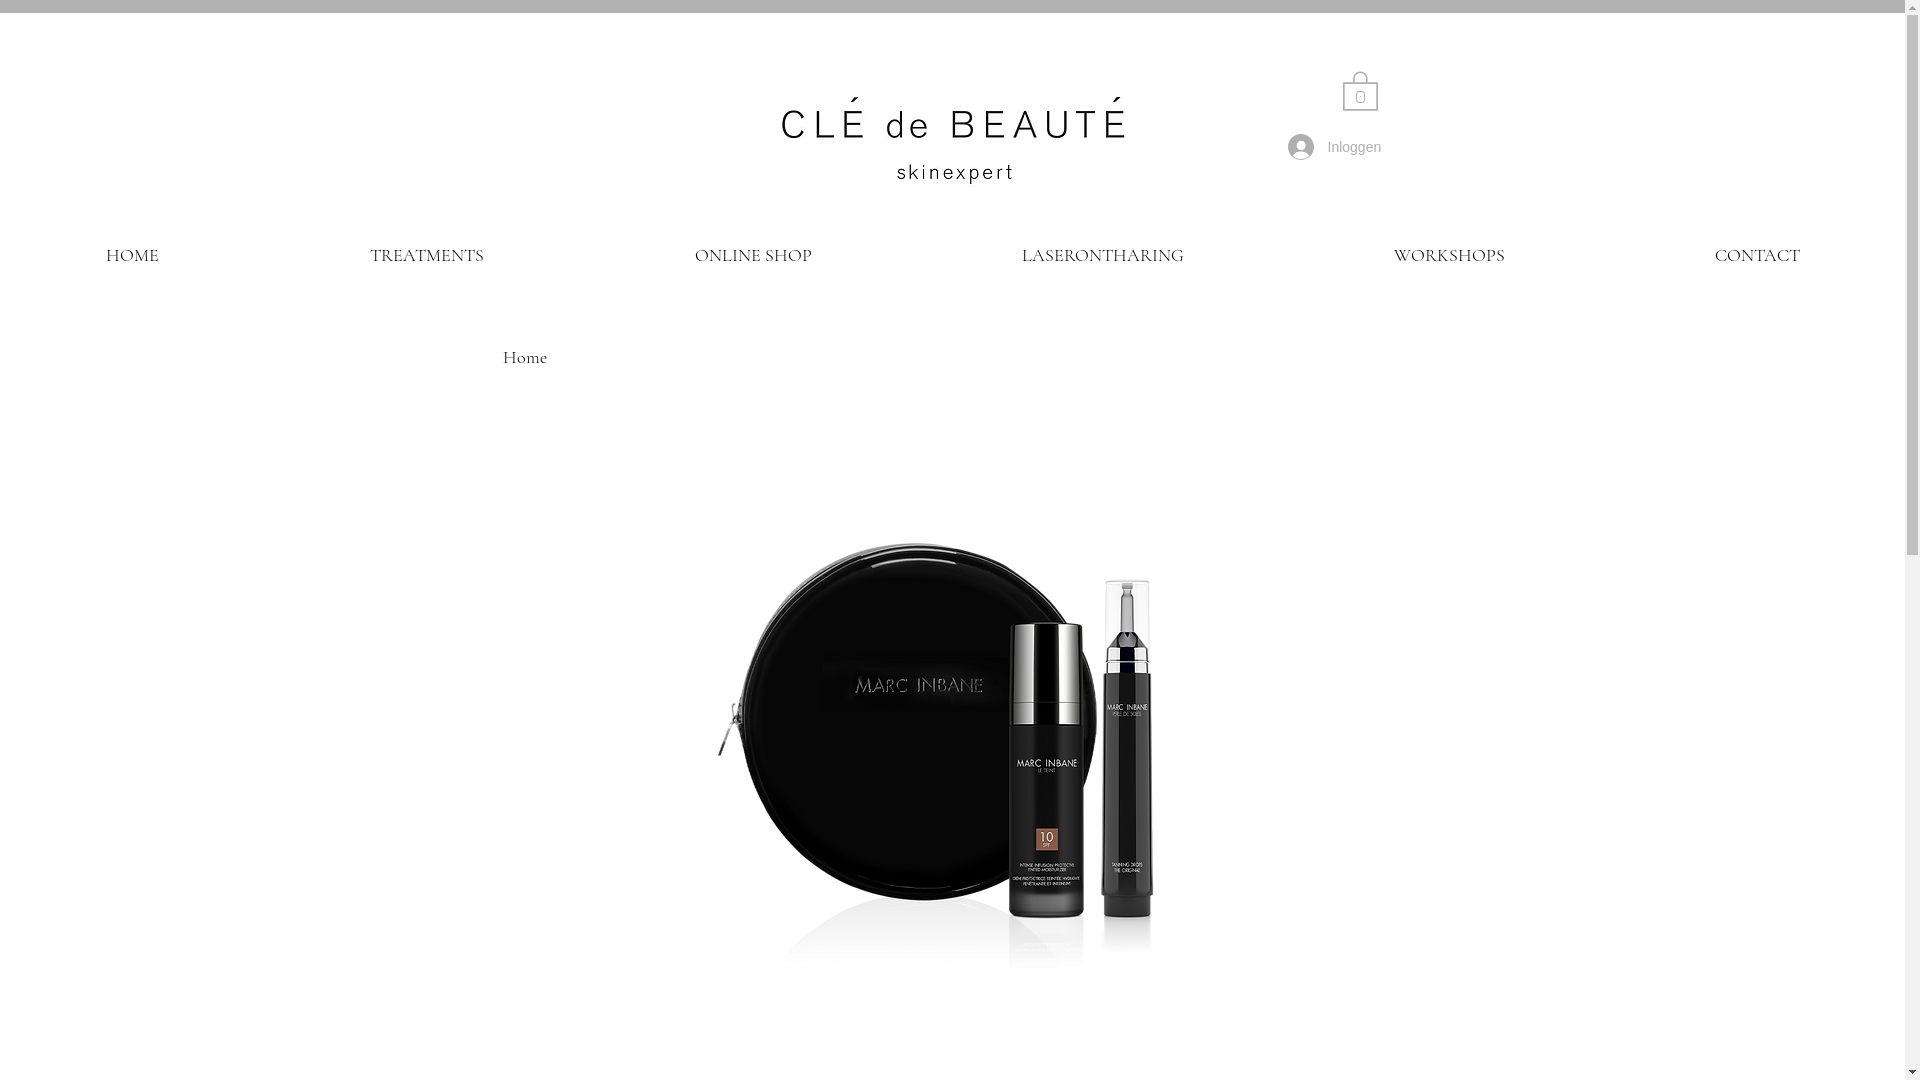 Image resolution: width=1920 pixels, height=1080 pixels. I want to click on HOME, so click(132, 256).